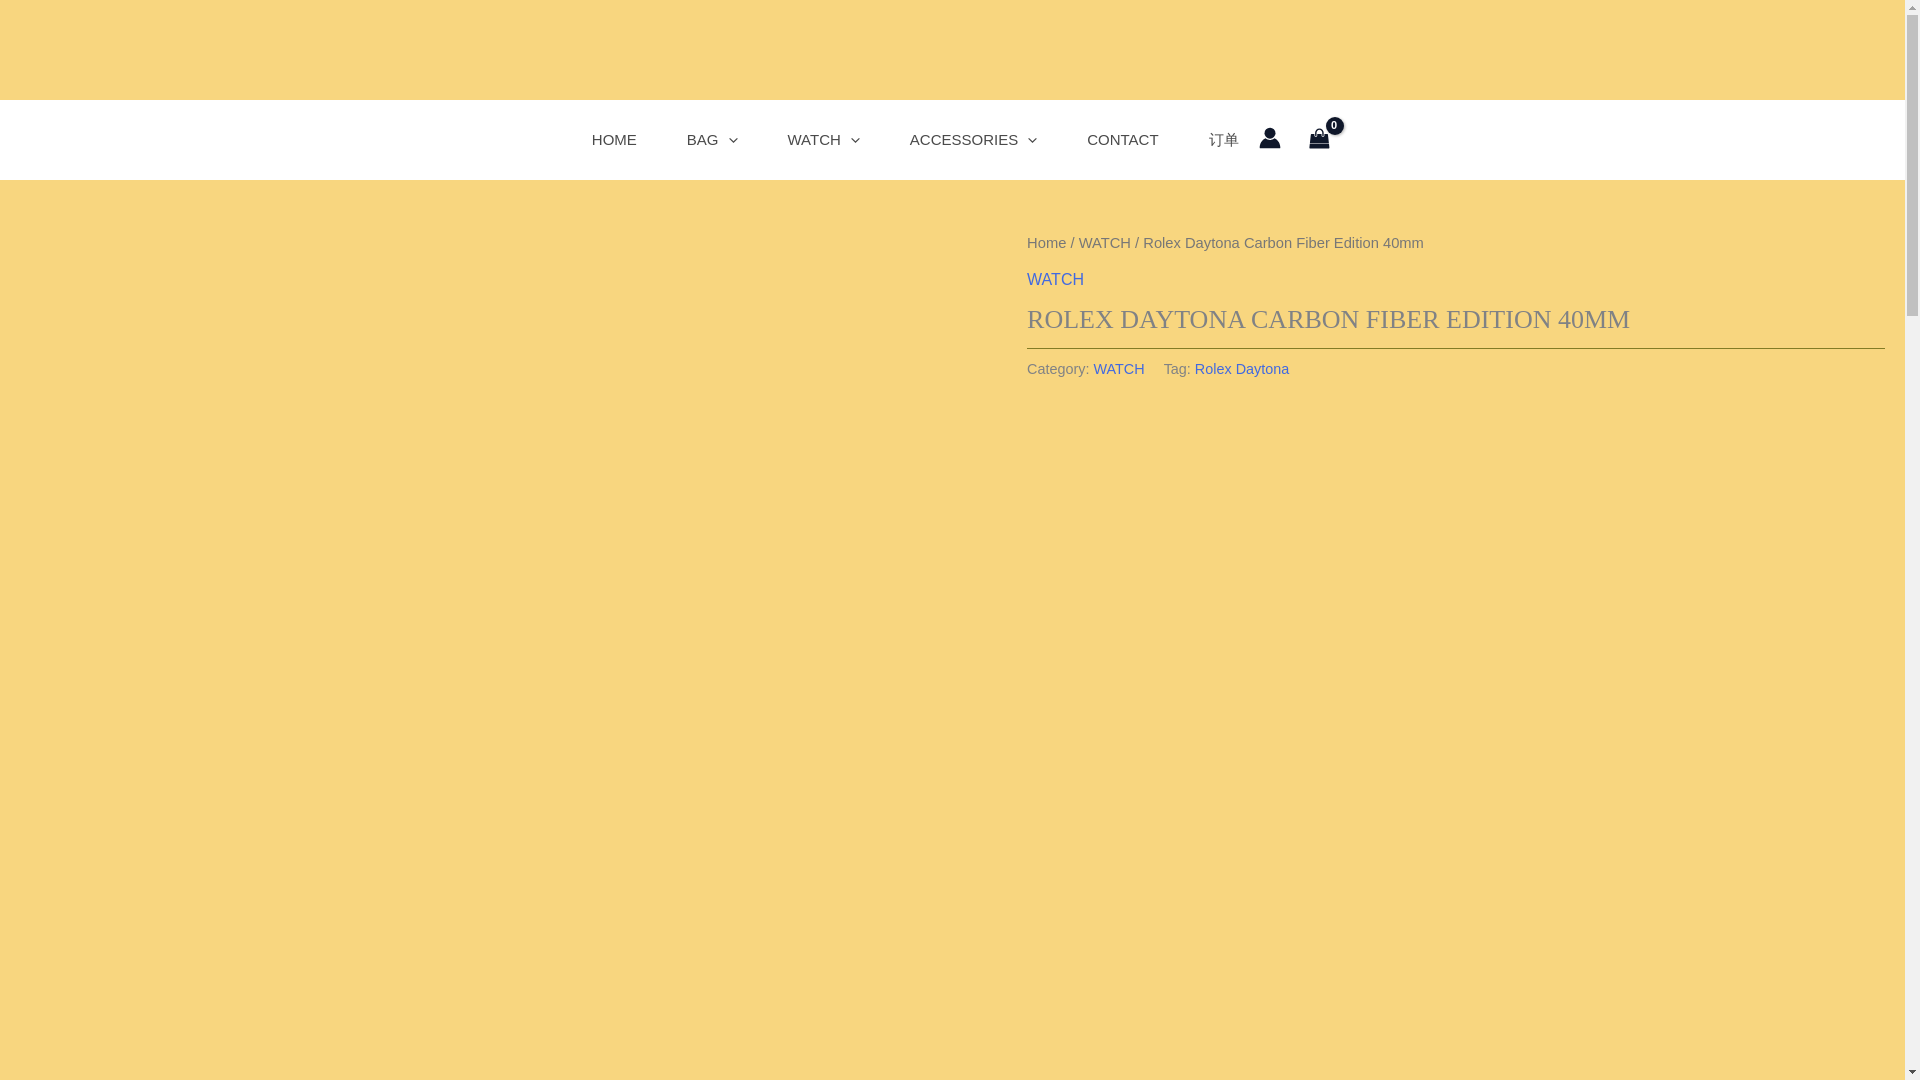 The width and height of the screenshot is (1920, 1080). What do you see at coordinates (712, 140) in the screenshot?
I see `BAG` at bounding box center [712, 140].